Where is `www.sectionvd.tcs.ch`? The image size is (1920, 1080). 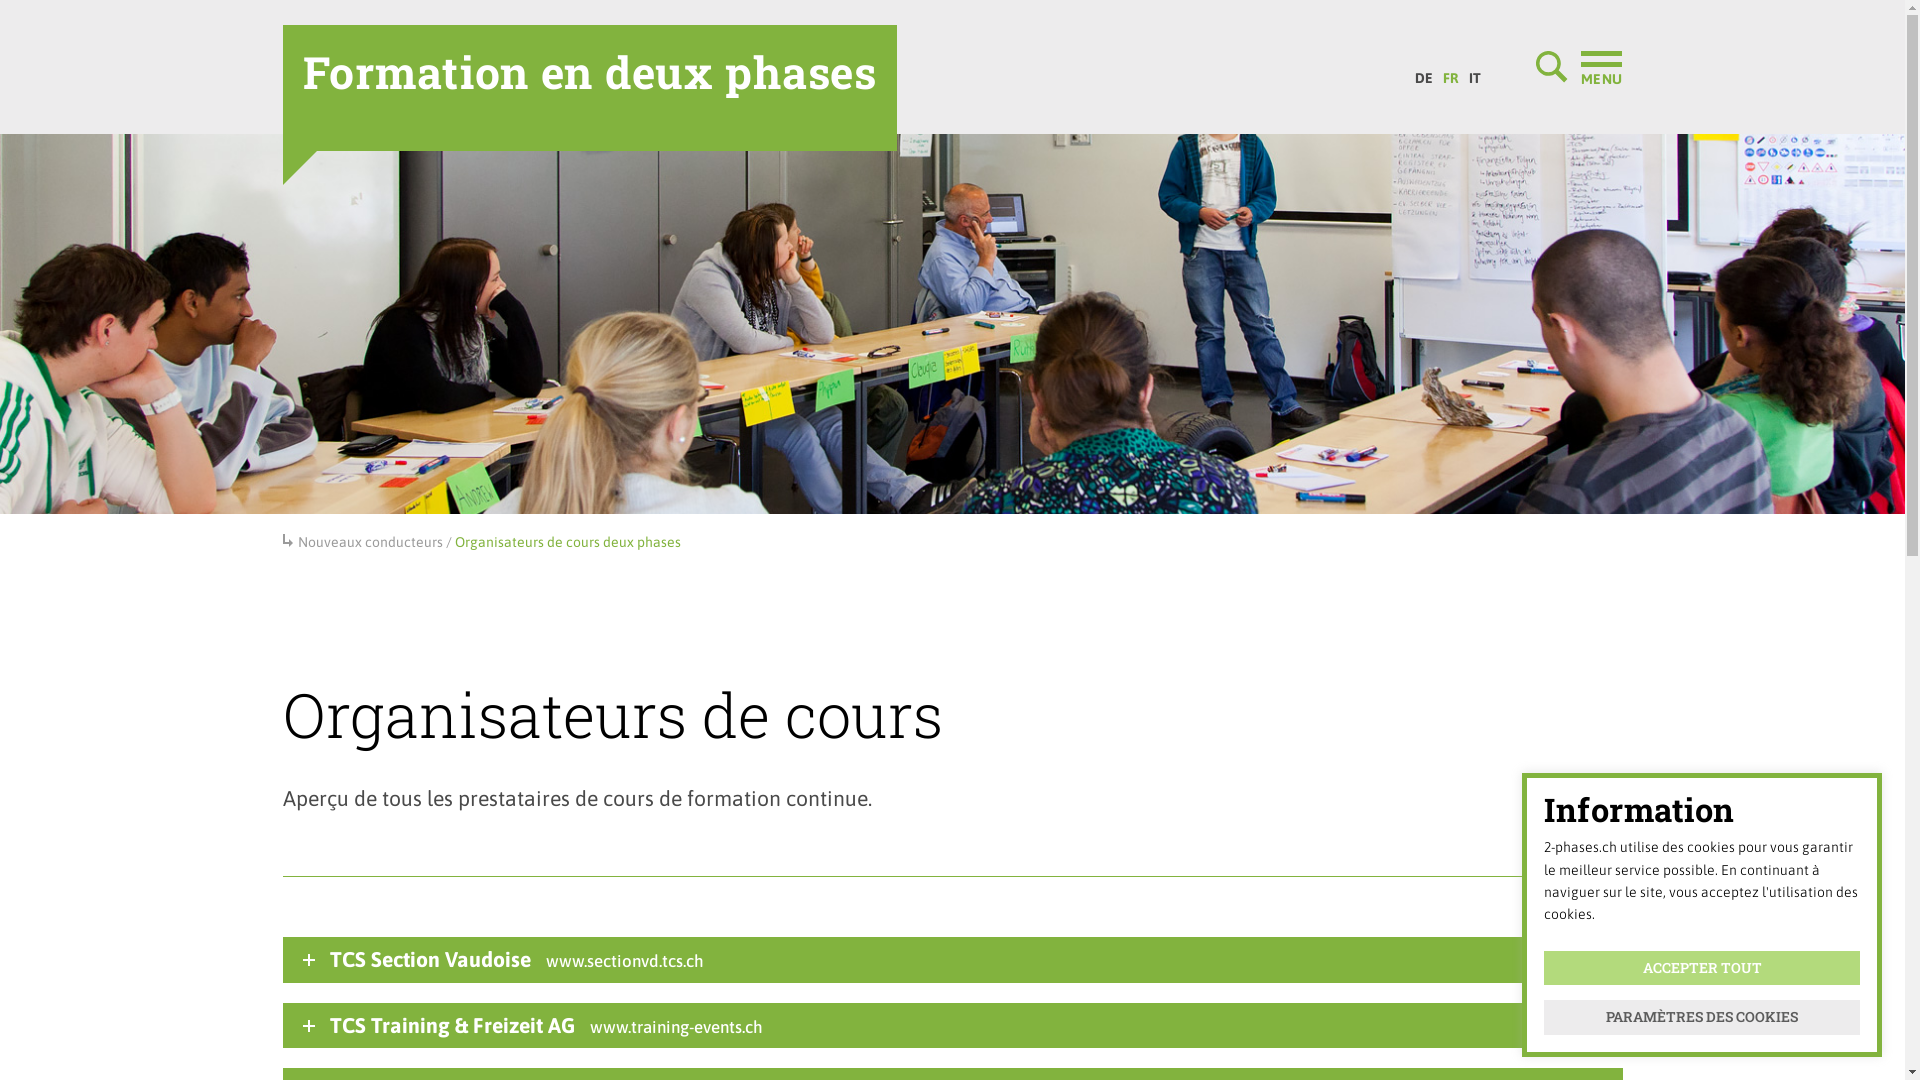 www.sectionvd.tcs.ch is located at coordinates (625, 961).